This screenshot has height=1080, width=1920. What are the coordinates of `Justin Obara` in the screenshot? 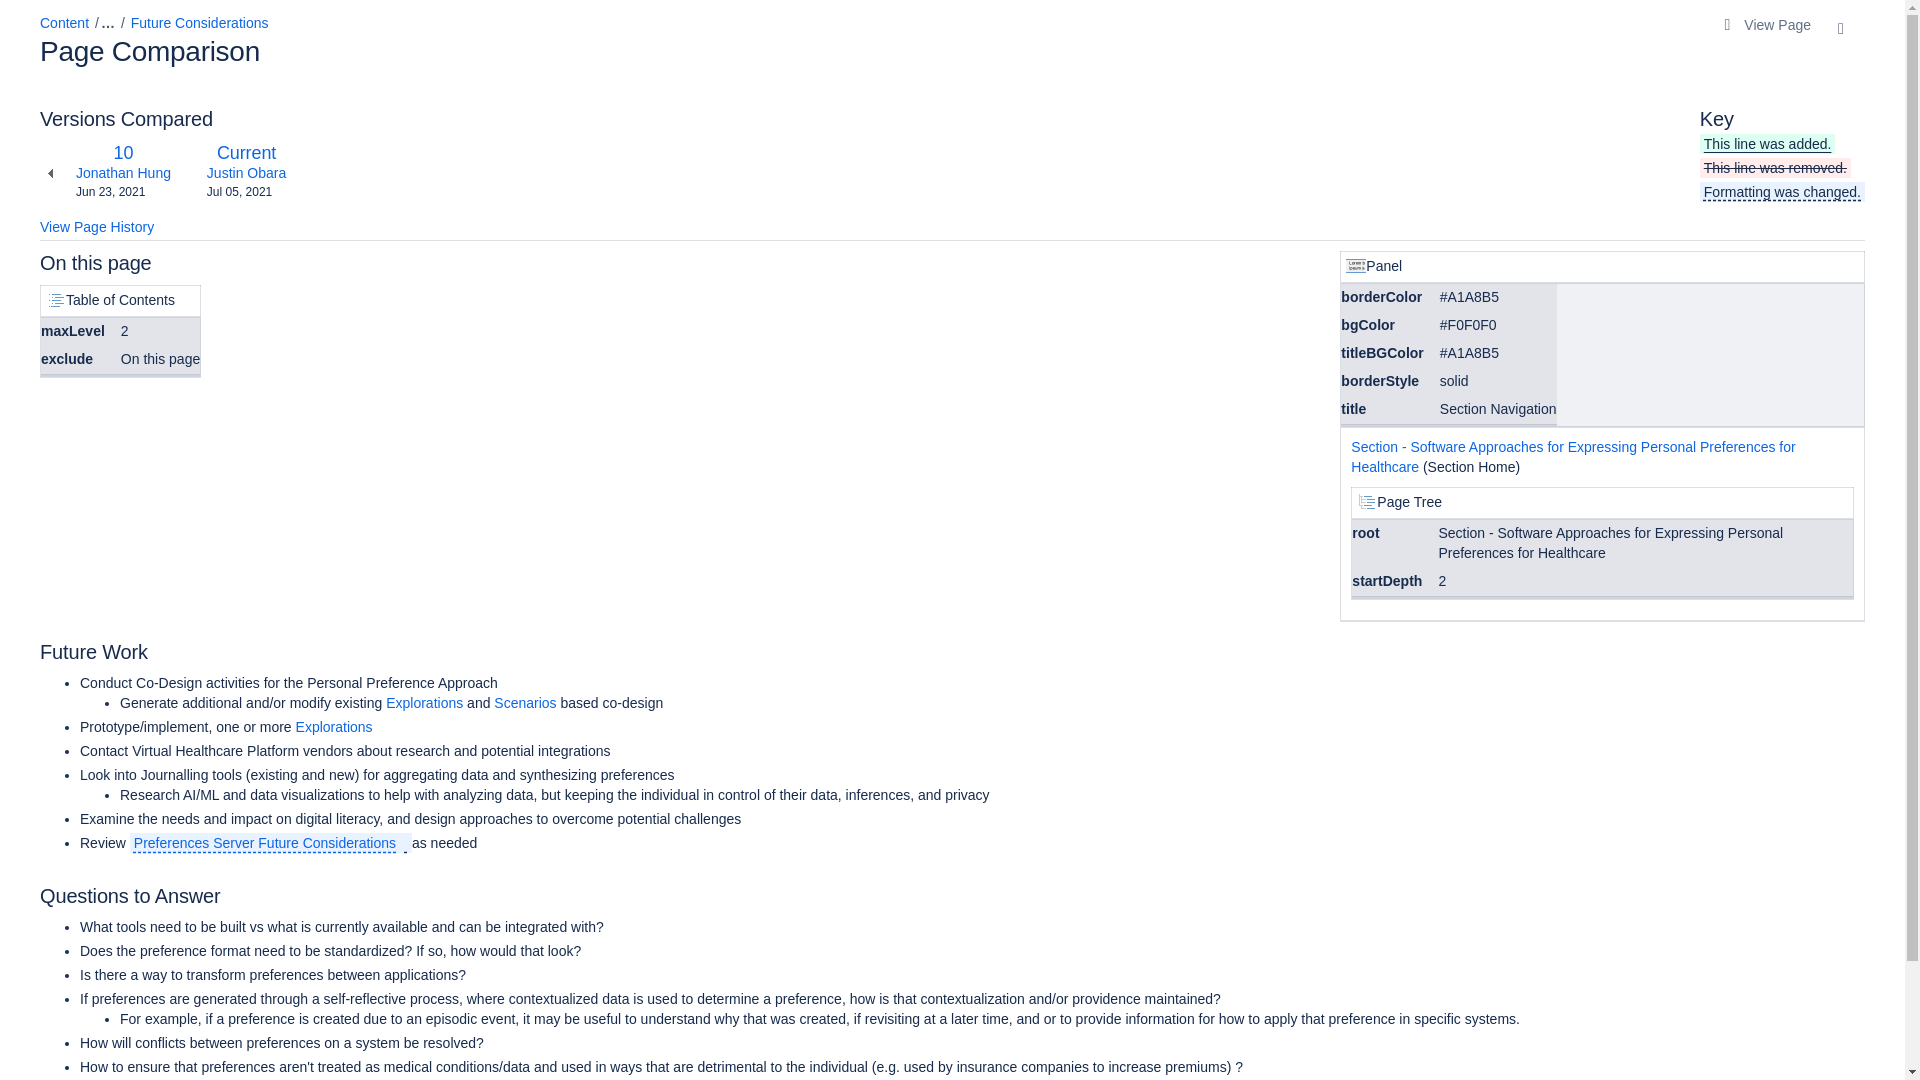 It's located at (246, 153).